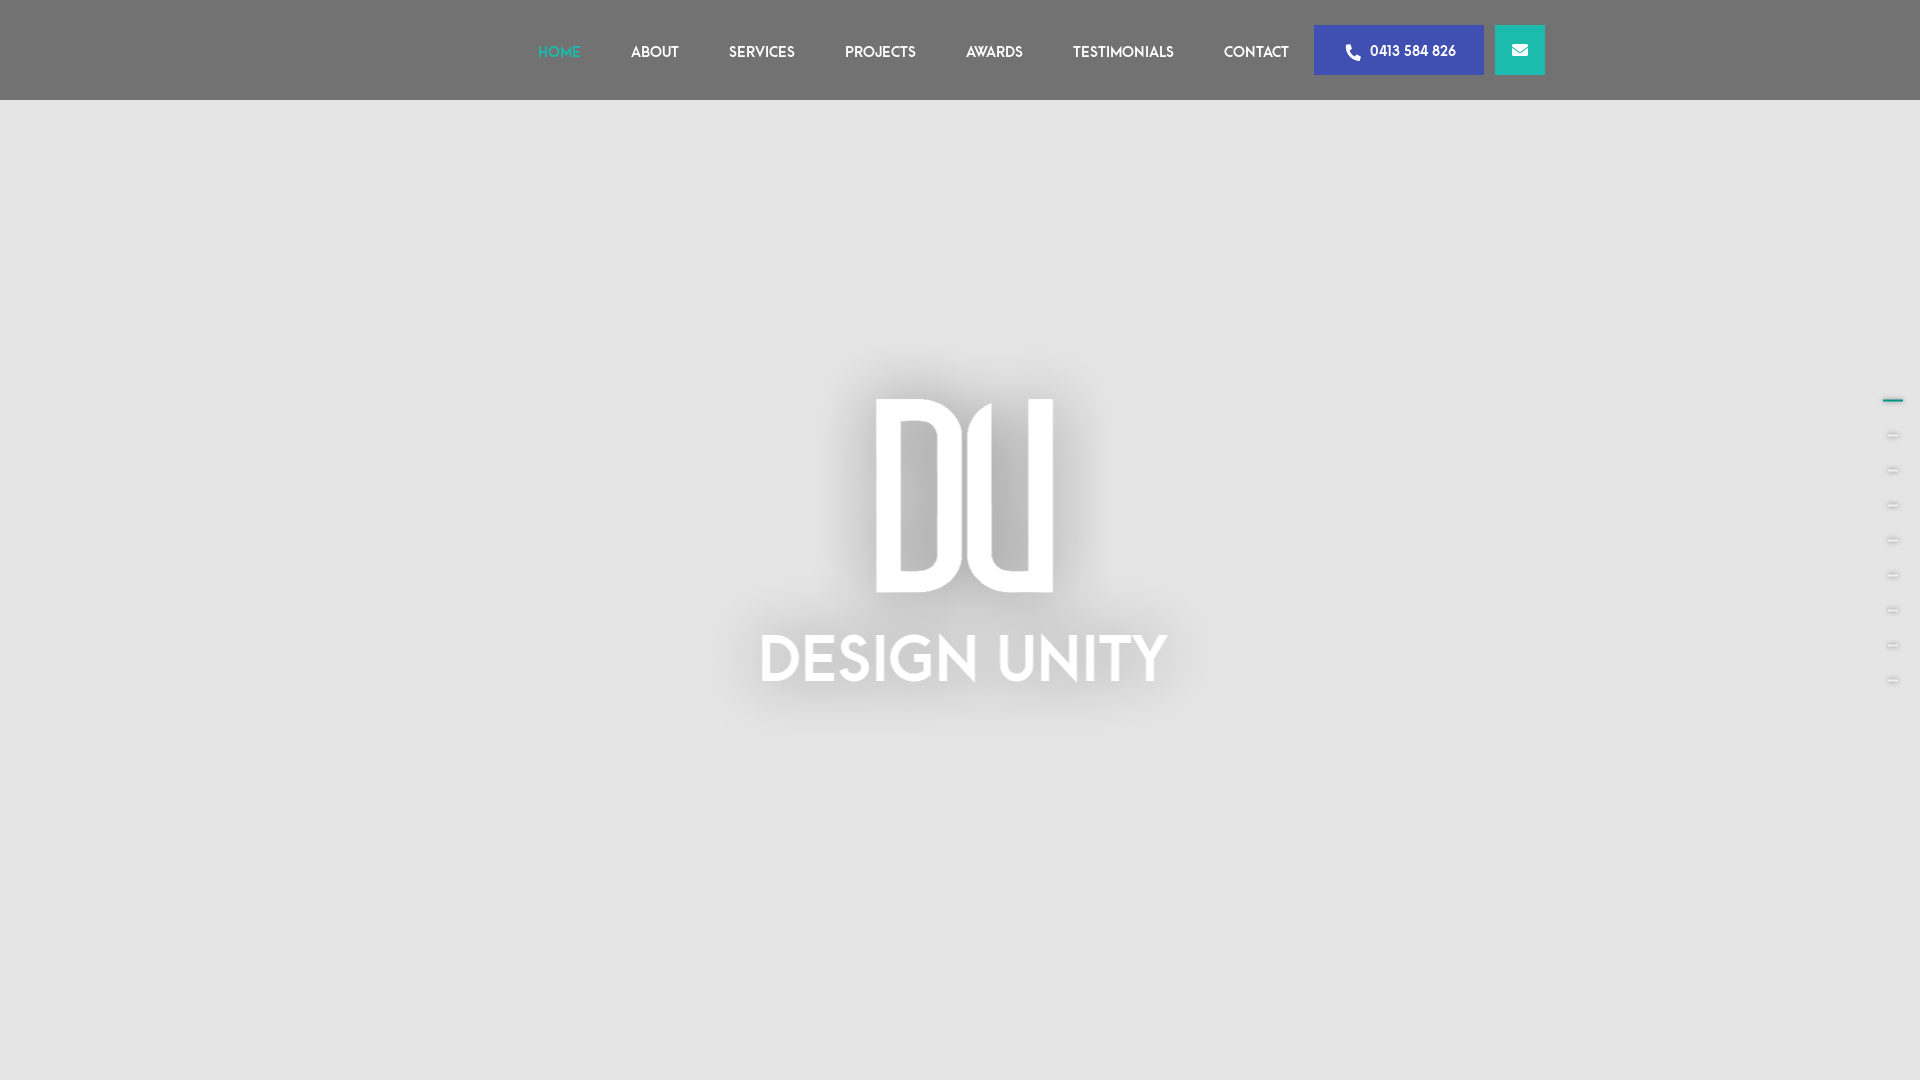 The width and height of the screenshot is (1920, 1080). Describe the element at coordinates (560, 52) in the screenshot. I see `HOME` at that location.